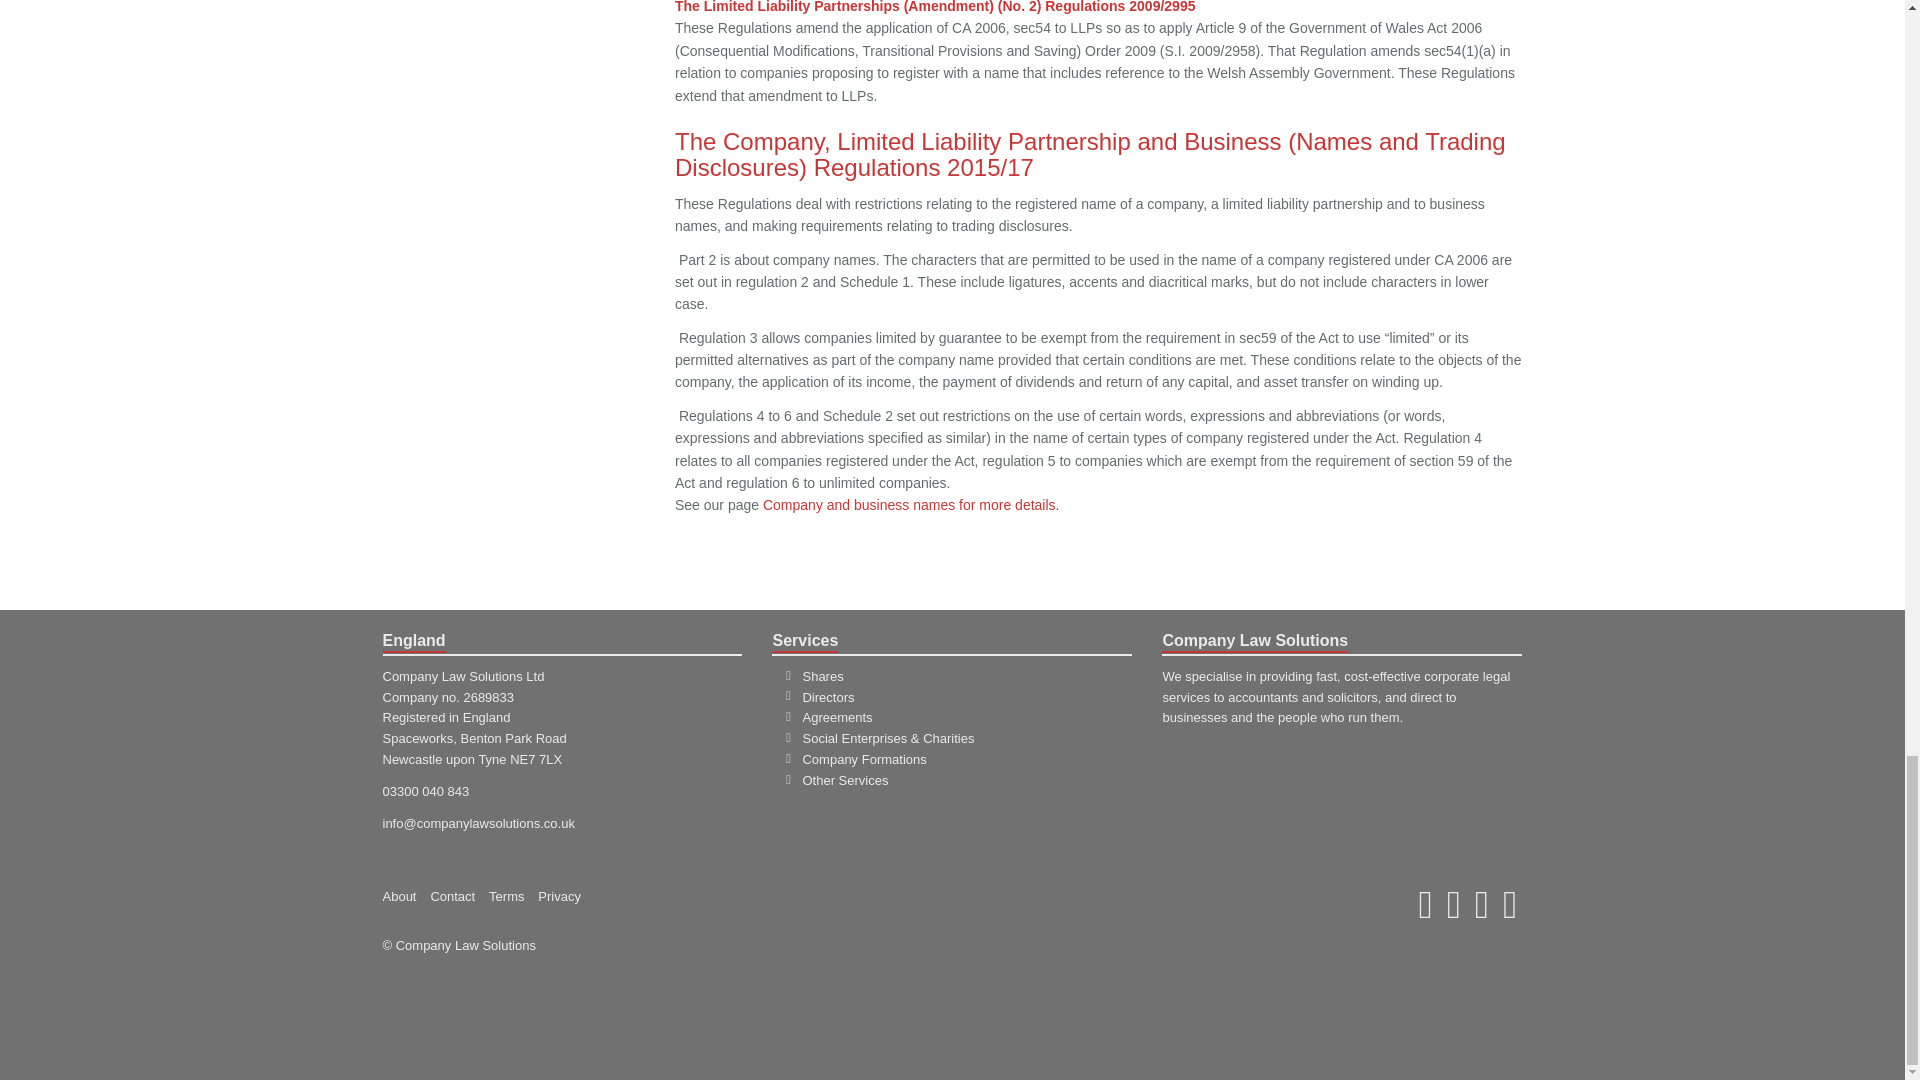 This screenshot has height=1080, width=1920. What do you see at coordinates (1510, 914) in the screenshot?
I see `Follow us on LinkedIn` at bounding box center [1510, 914].